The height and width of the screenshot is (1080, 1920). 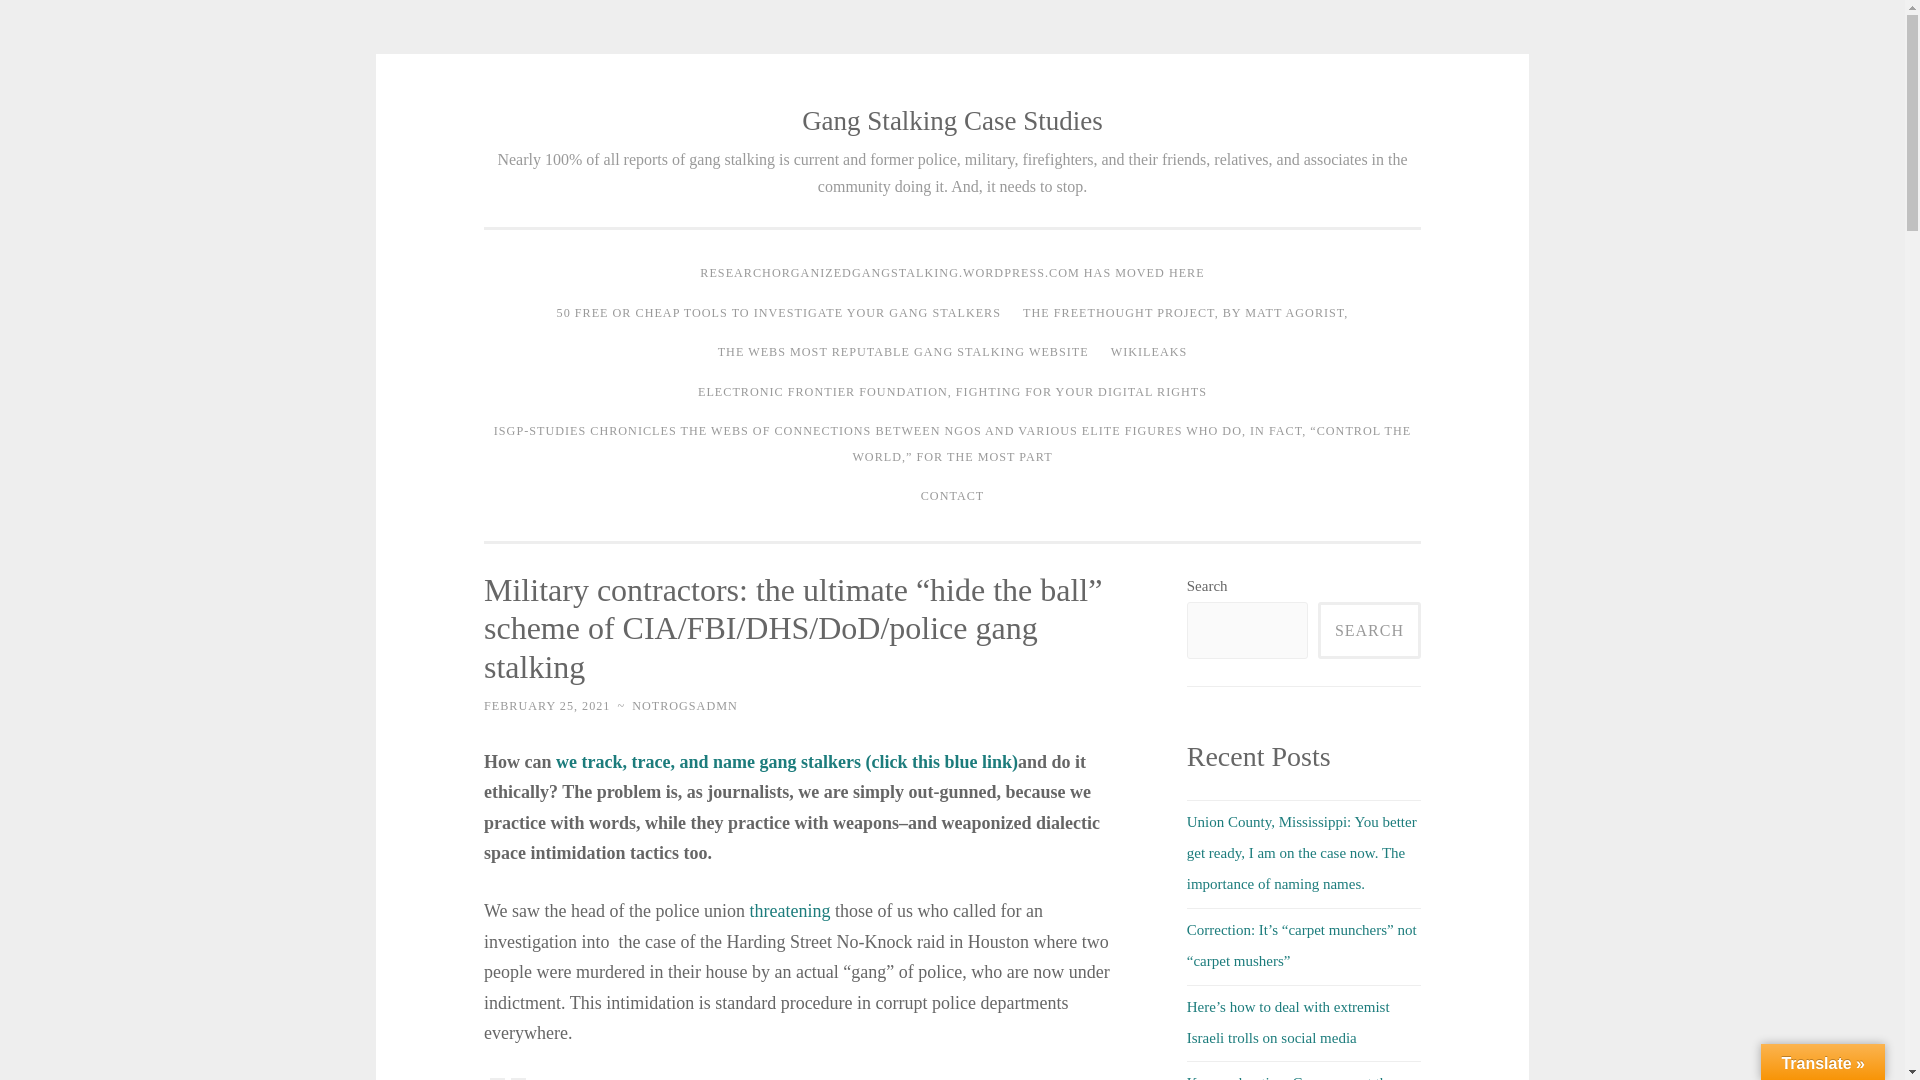 I want to click on Gang Stalking Case Studies, so click(x=952, y=120).